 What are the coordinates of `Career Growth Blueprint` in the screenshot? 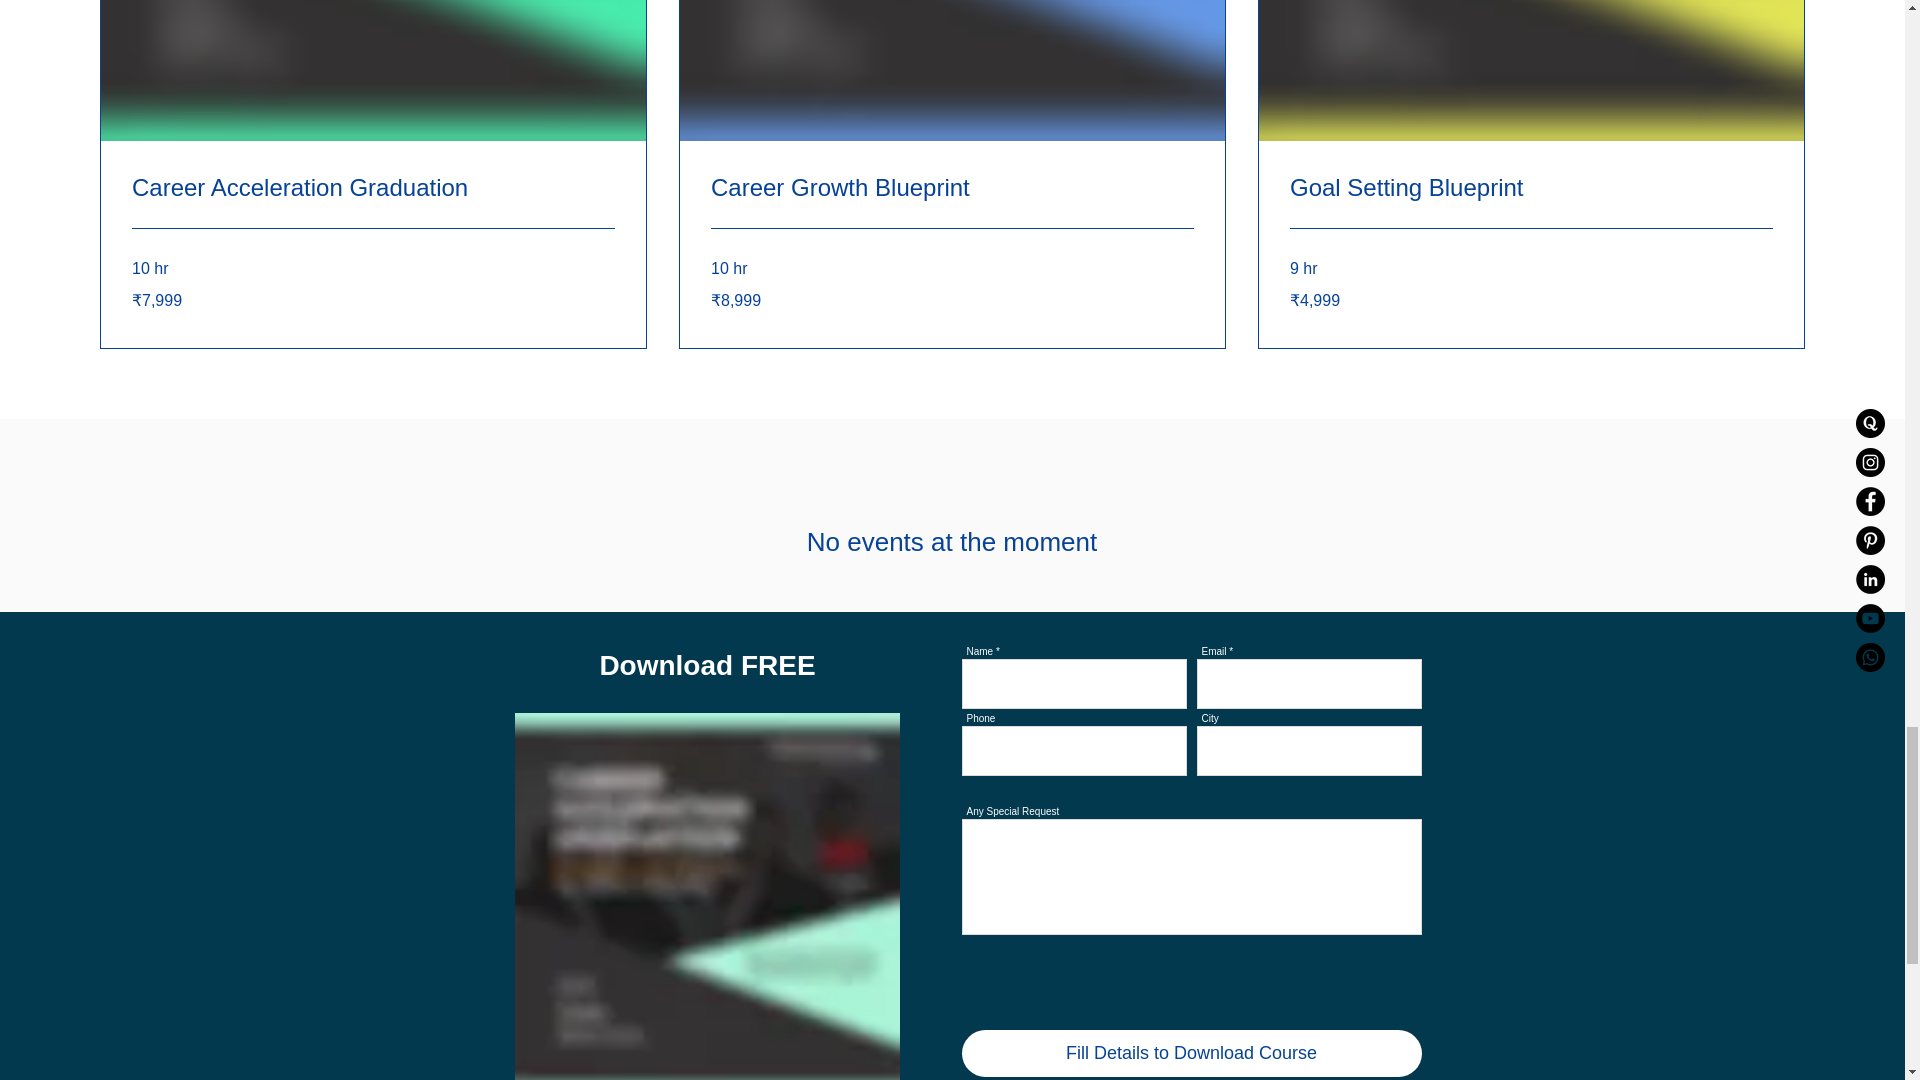 It's located at (952, 188).